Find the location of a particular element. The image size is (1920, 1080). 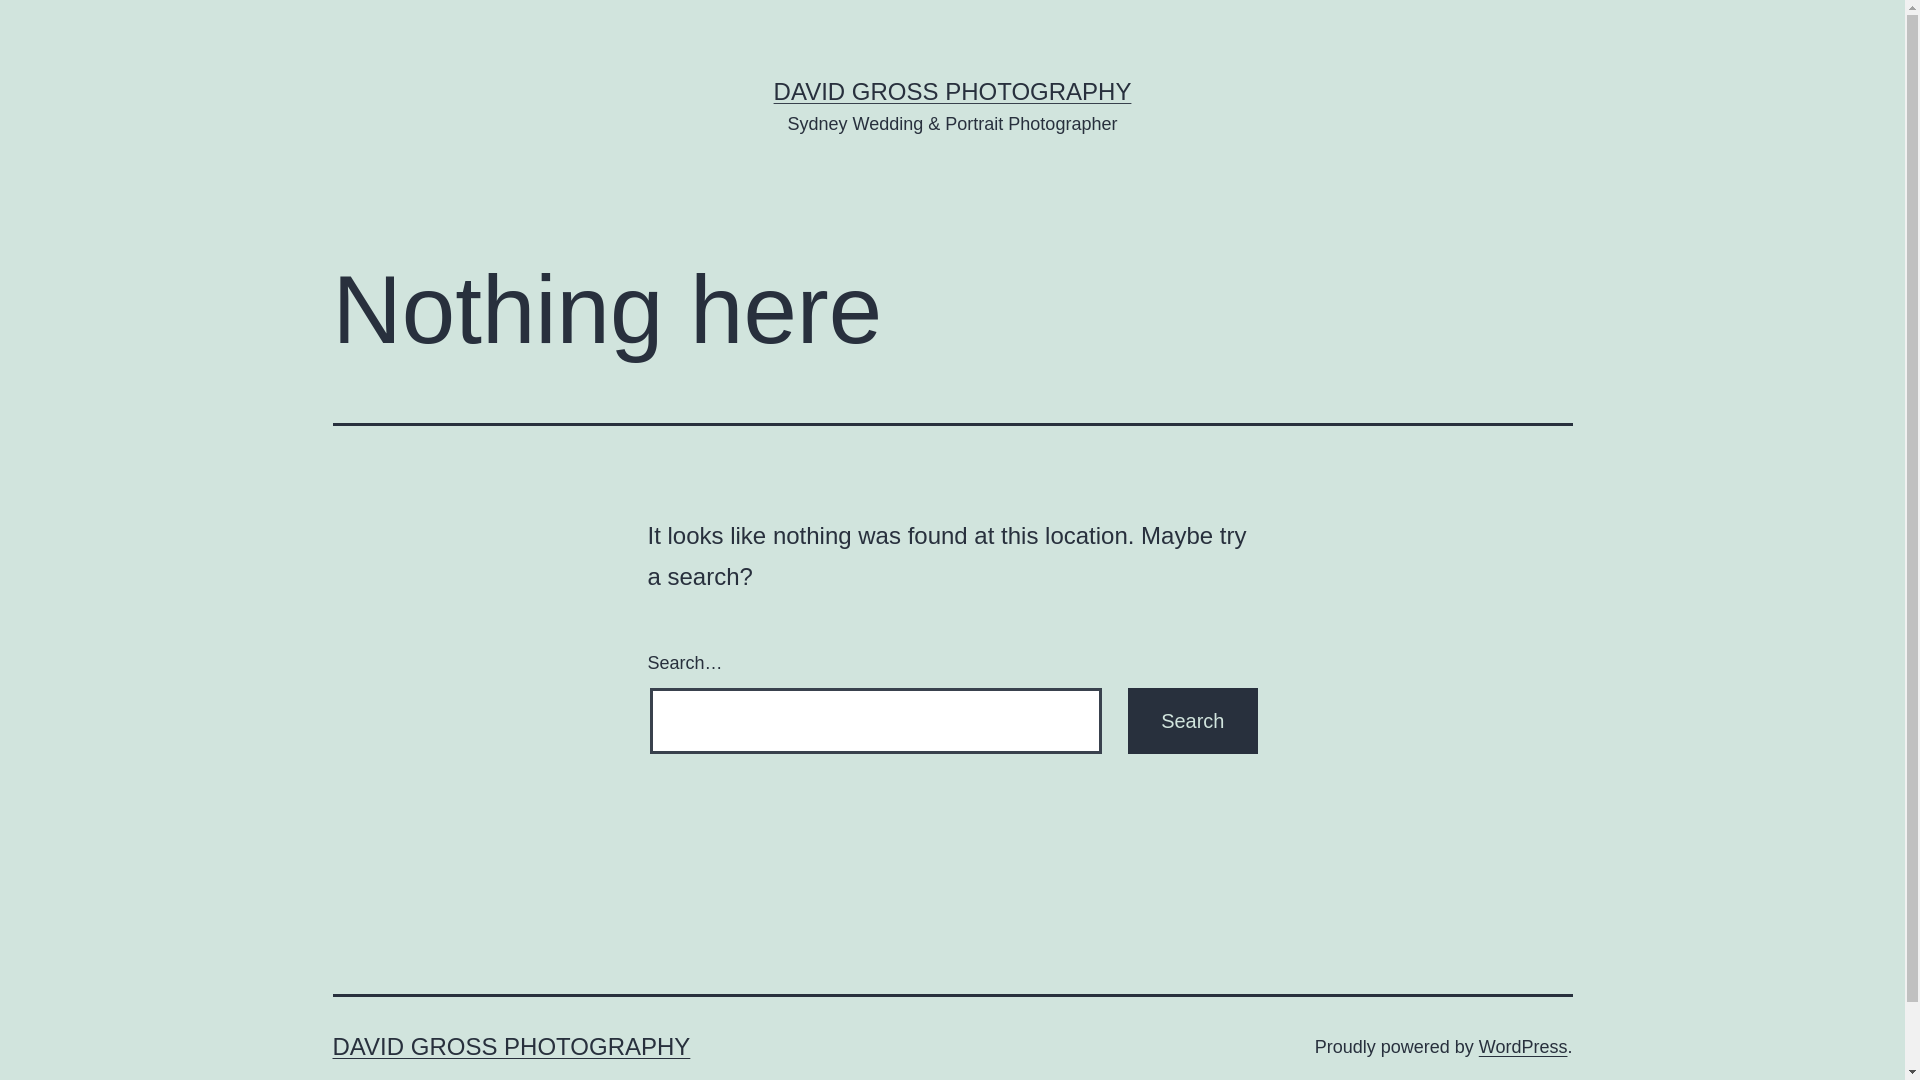

WordPress is located at coordinates (1524, 1047).